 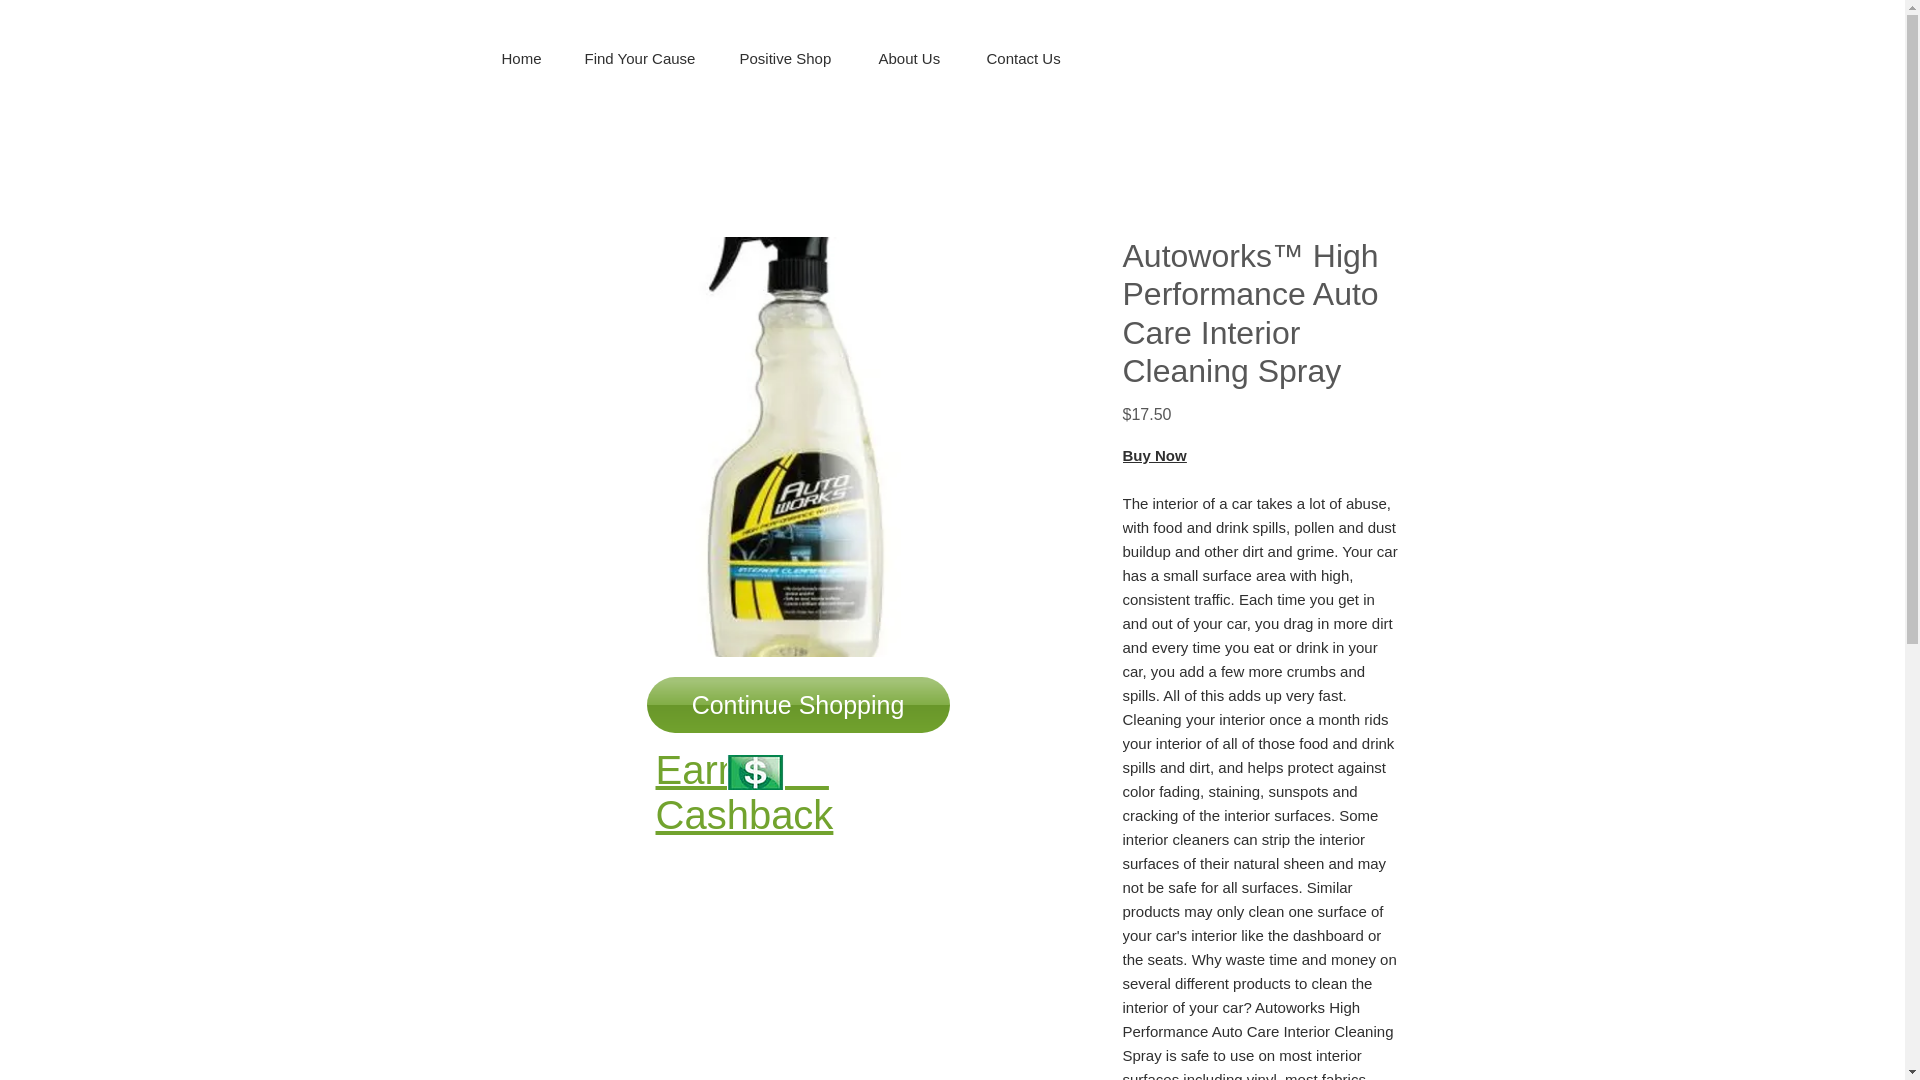 I want to click on Continue Shopping, so click(x=796, y=705).